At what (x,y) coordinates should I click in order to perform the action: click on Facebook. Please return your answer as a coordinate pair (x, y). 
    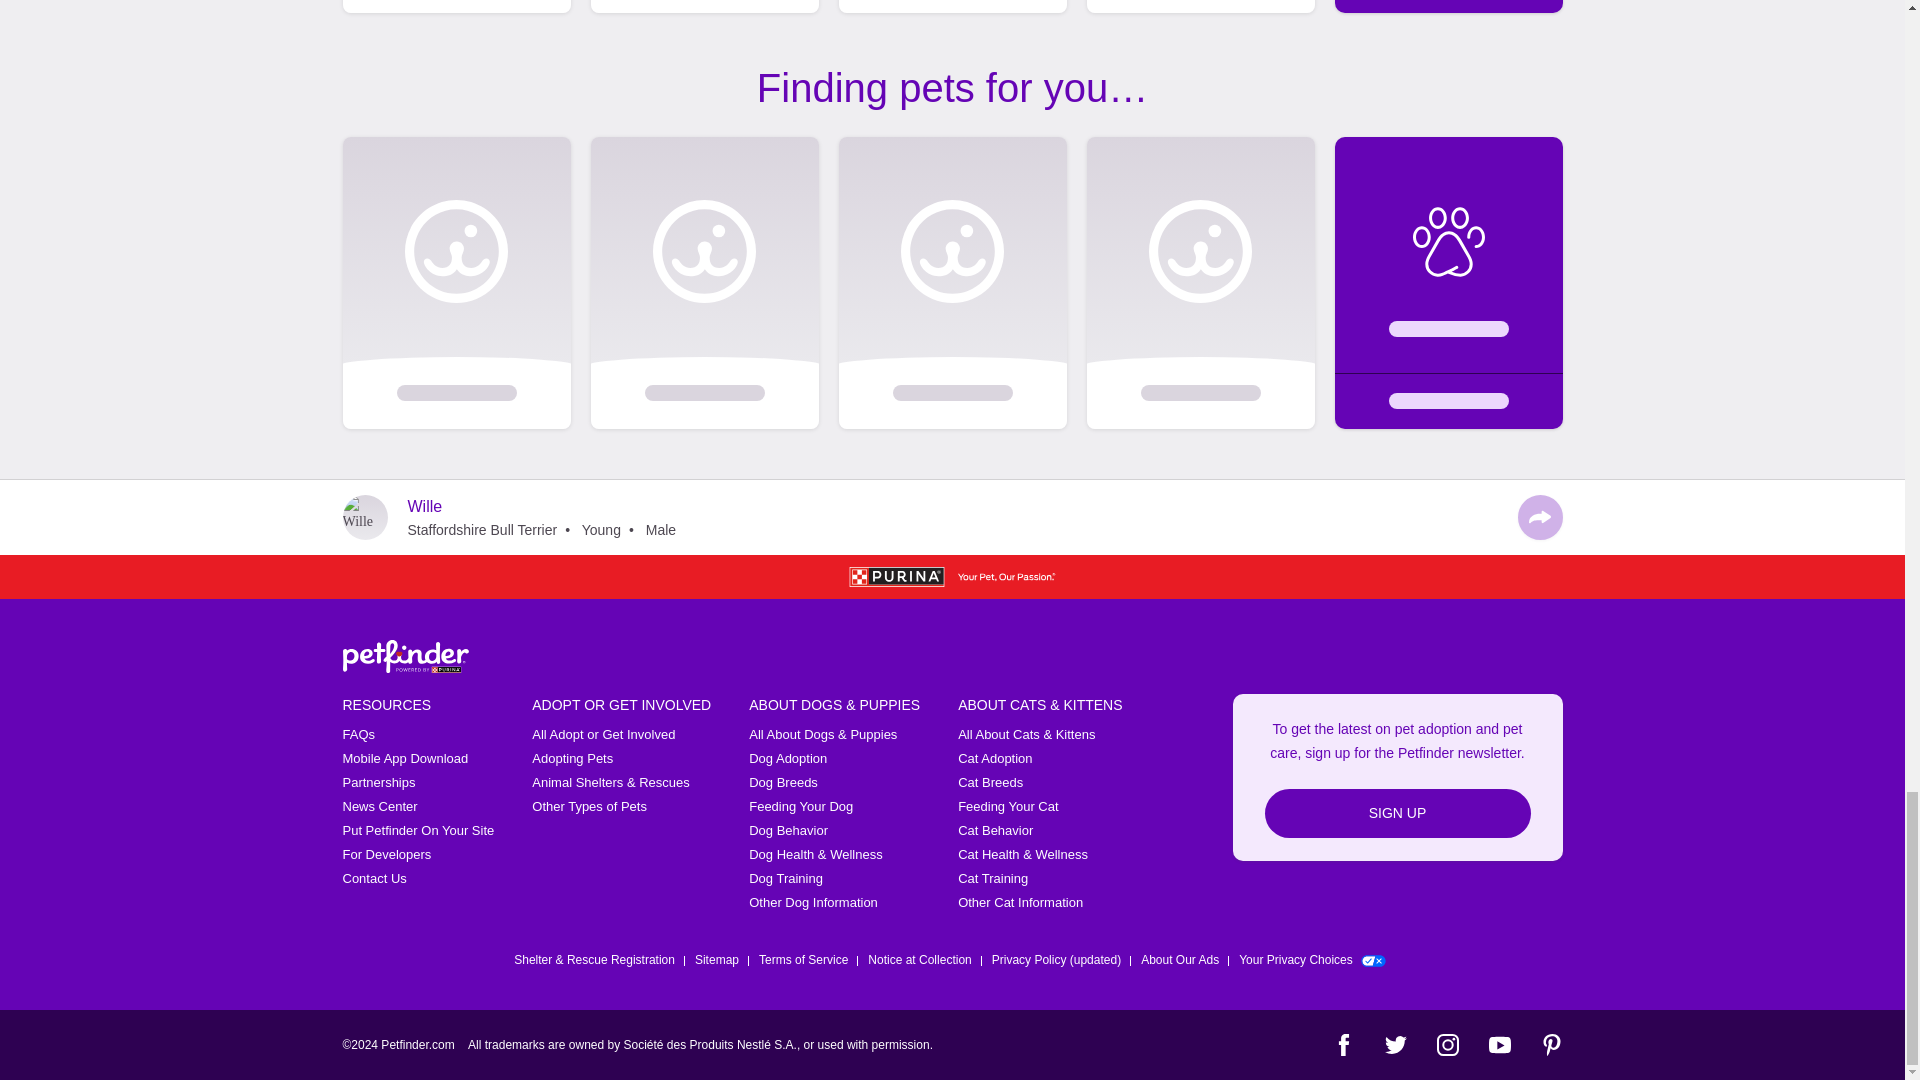
    Looking at the image, I should click on (1342, 1044).